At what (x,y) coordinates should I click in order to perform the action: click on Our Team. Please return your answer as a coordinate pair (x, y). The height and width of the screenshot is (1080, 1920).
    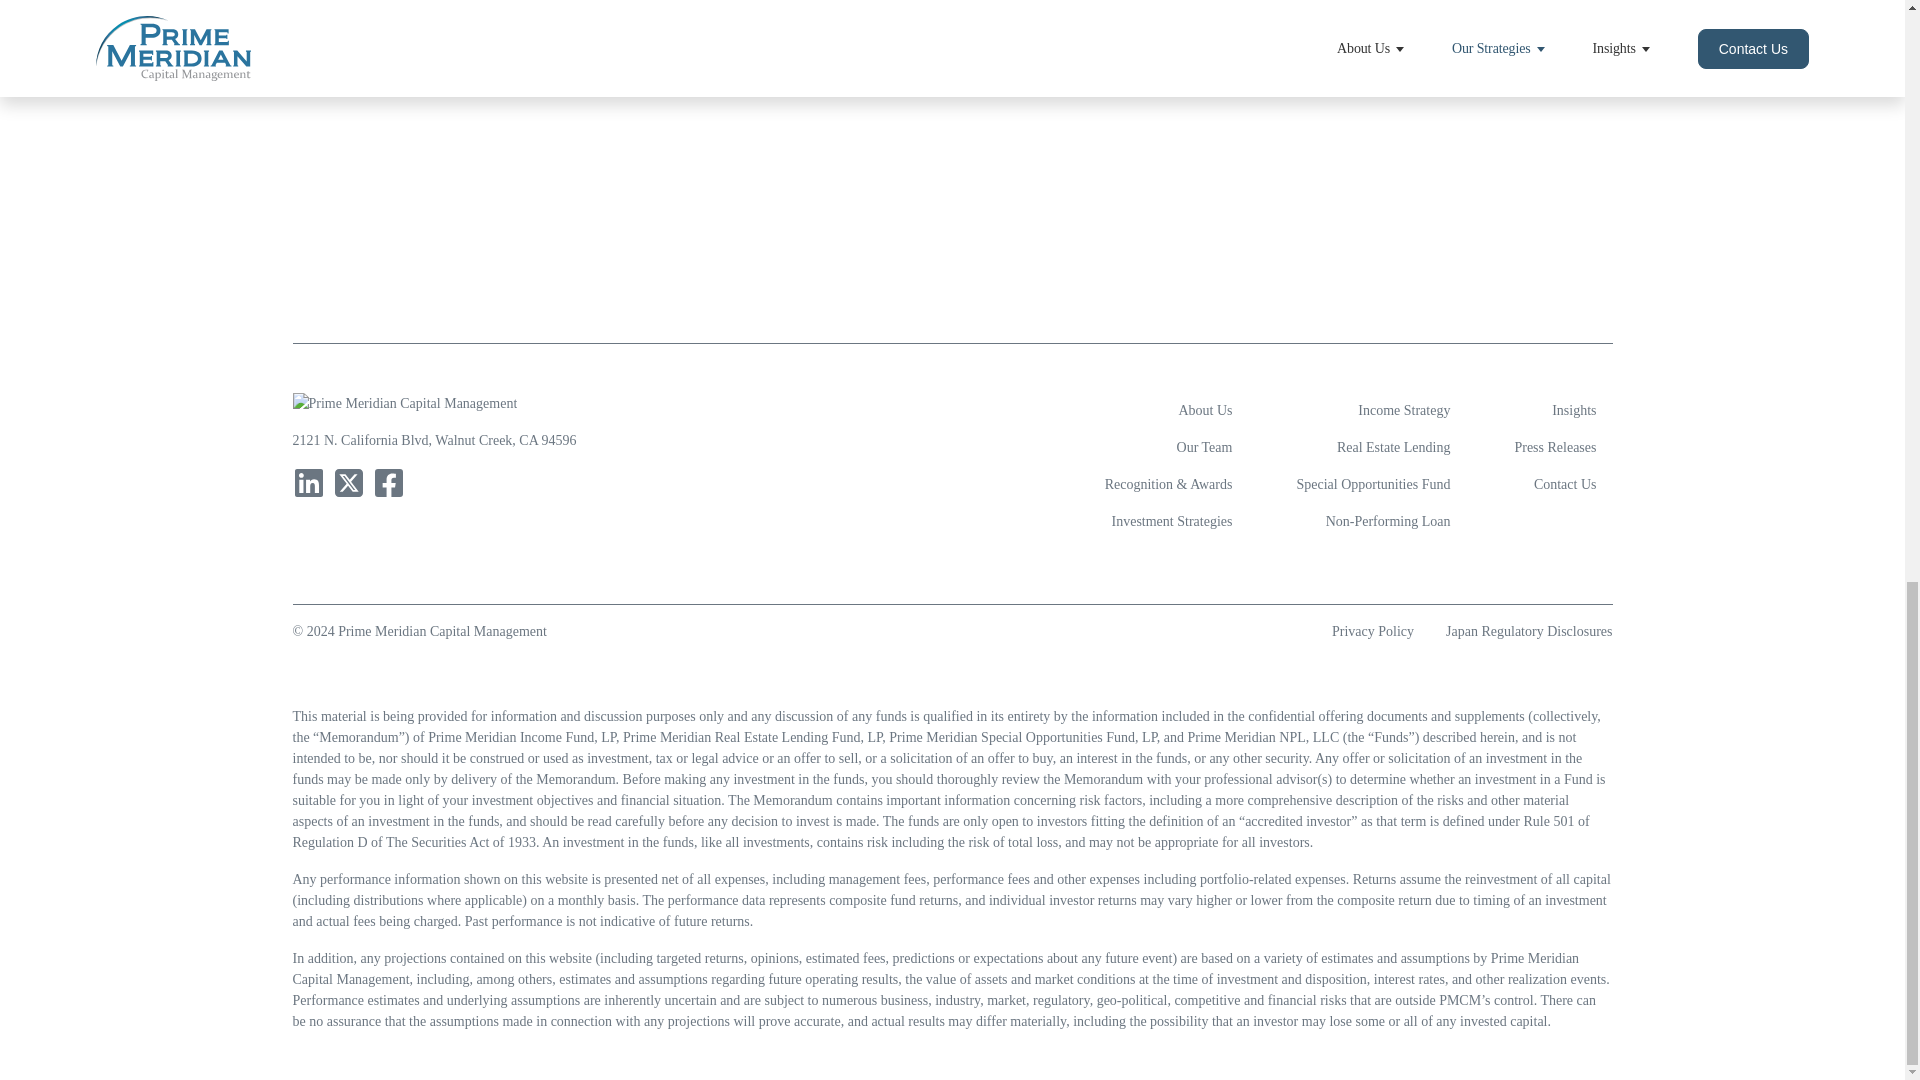
    Looking at the image, I should click on (1177, 446).